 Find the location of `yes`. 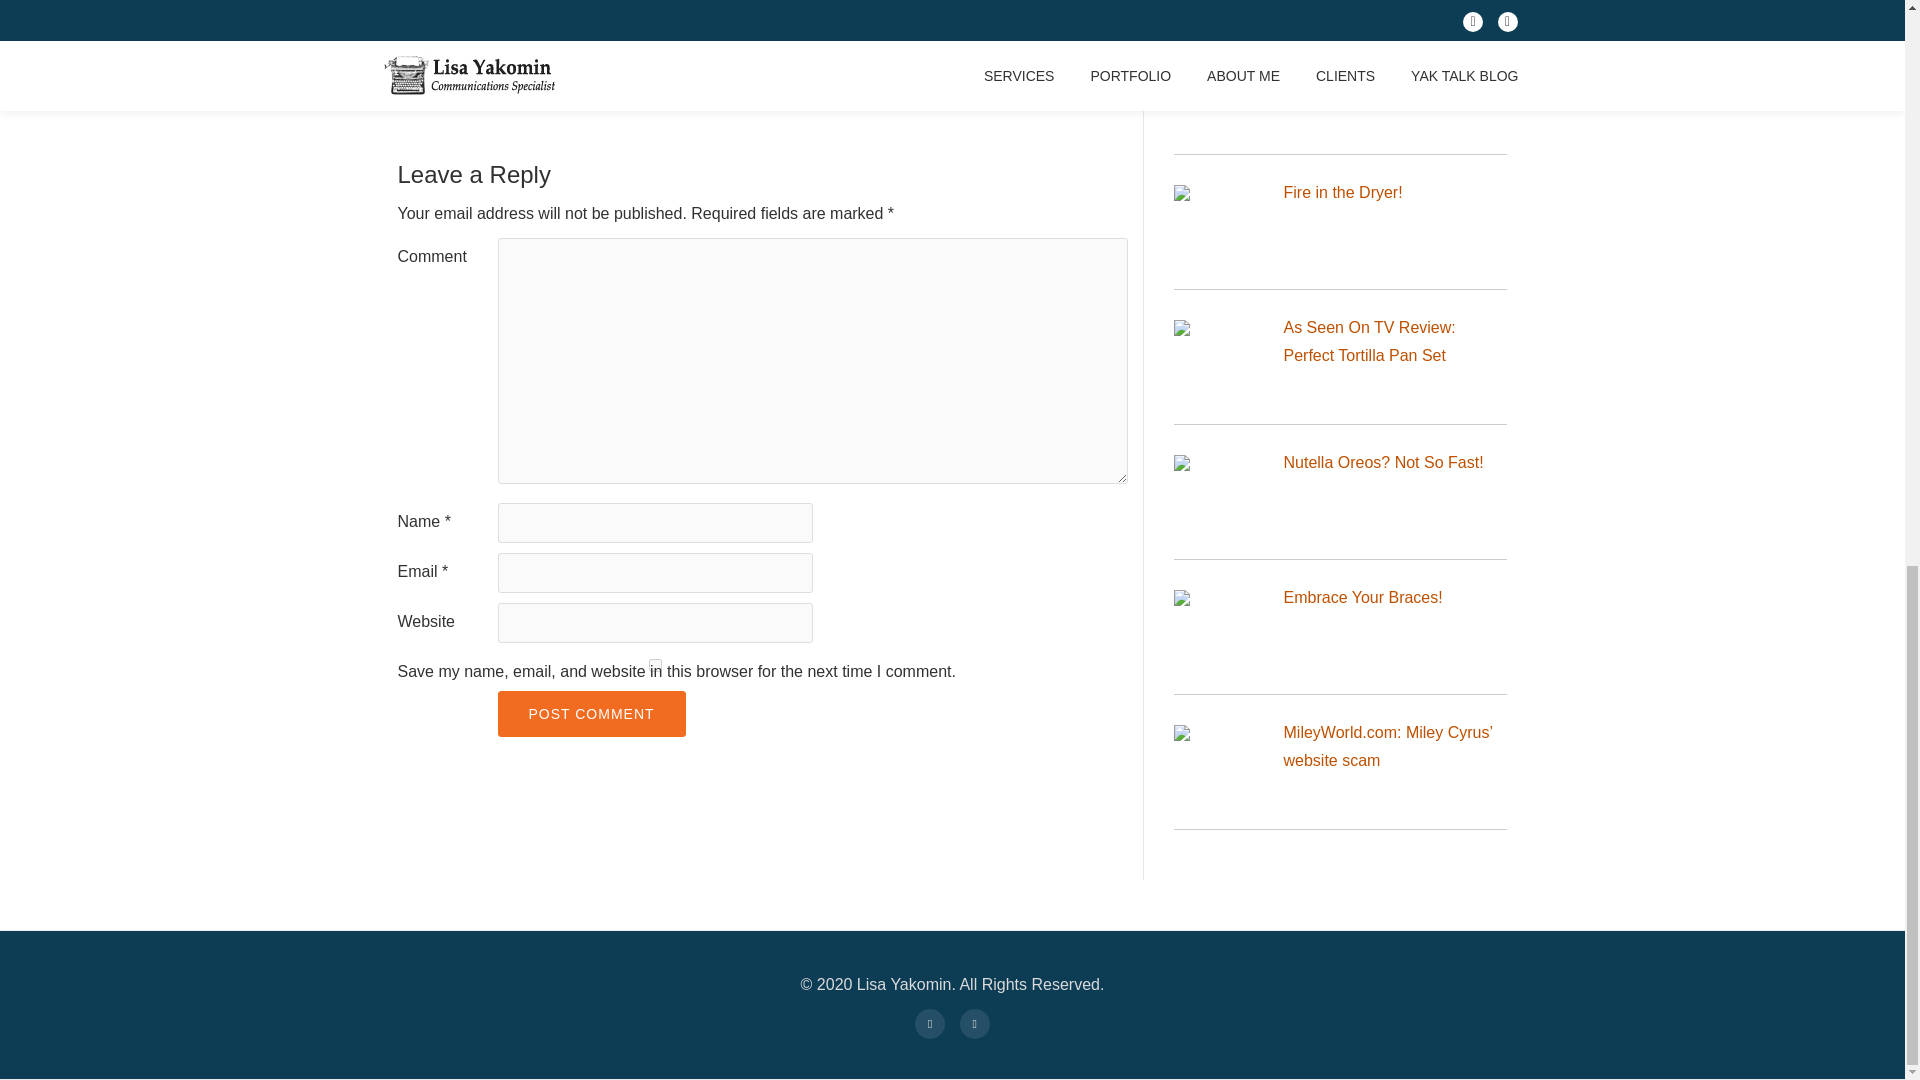

yes is located at coordinates (654, 664).